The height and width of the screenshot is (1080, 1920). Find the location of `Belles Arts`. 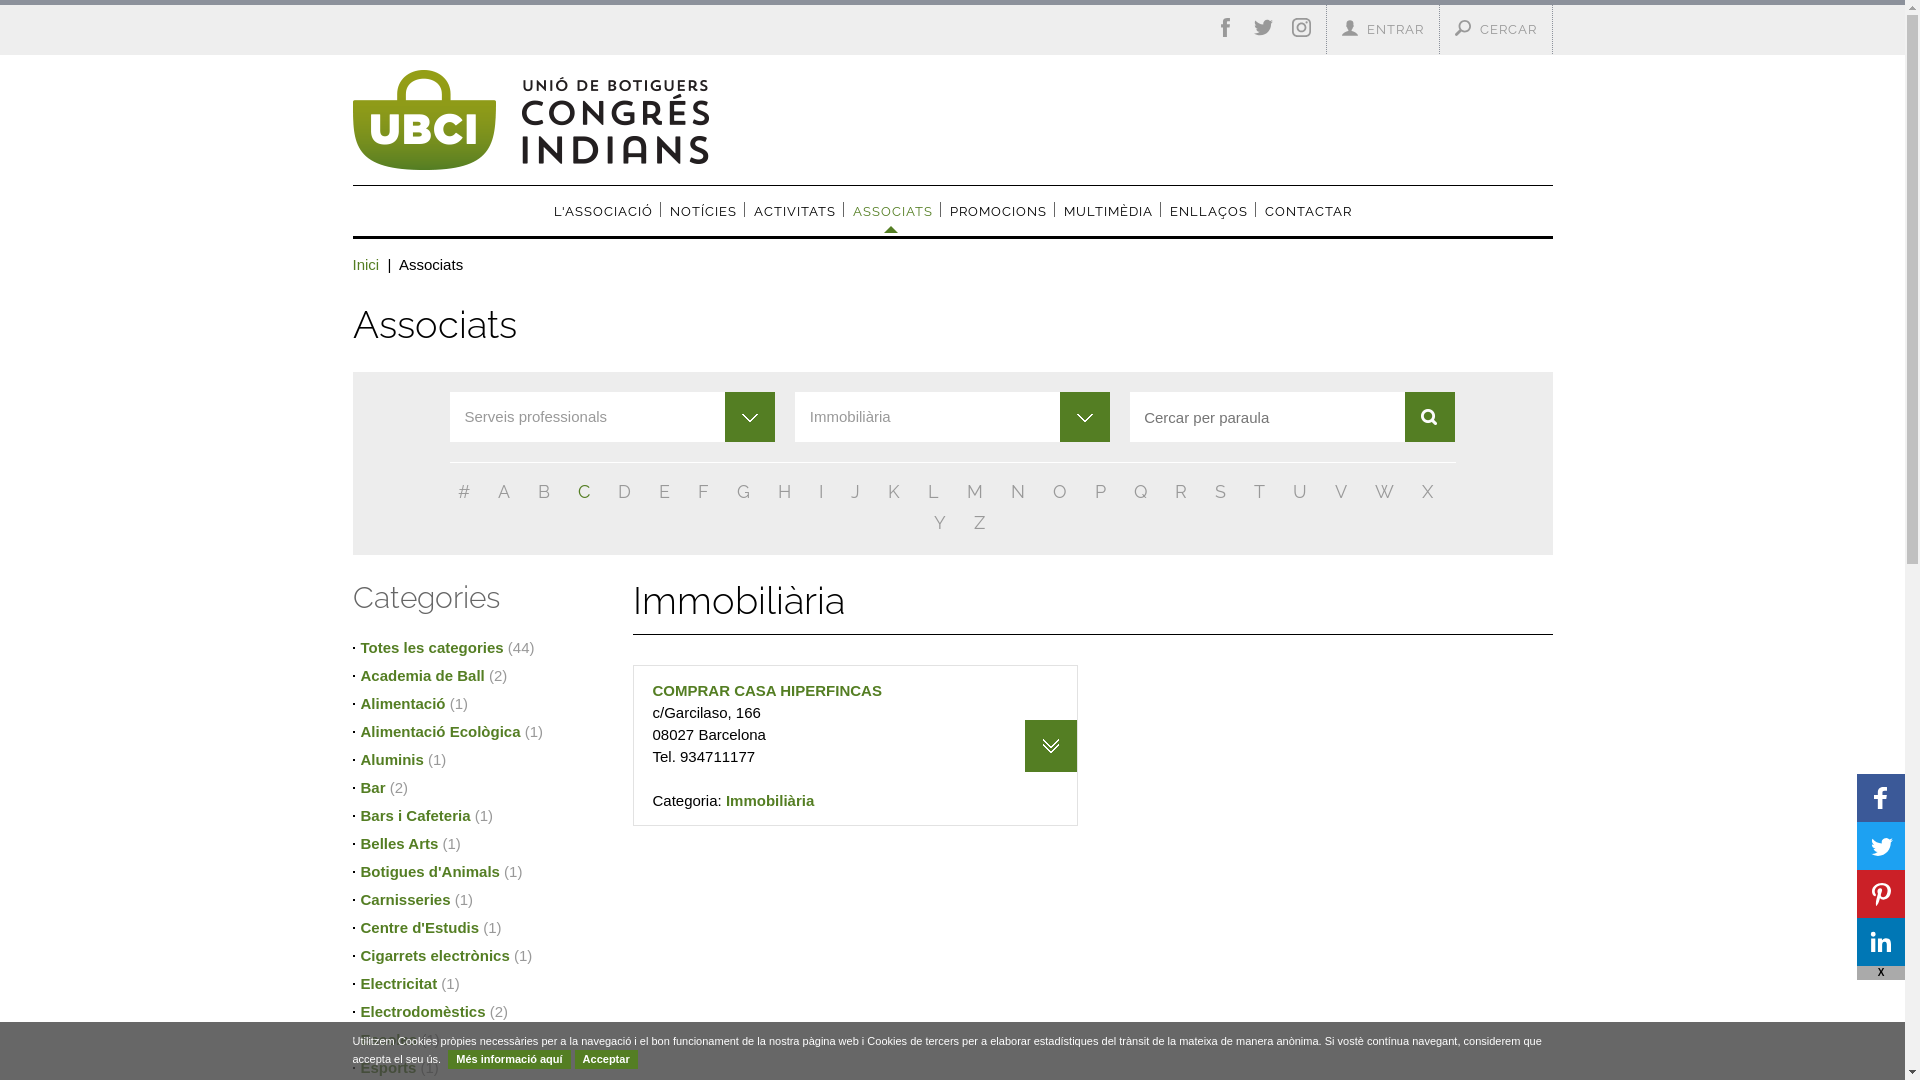

Belles Arts is located at coordinates (399, 844).